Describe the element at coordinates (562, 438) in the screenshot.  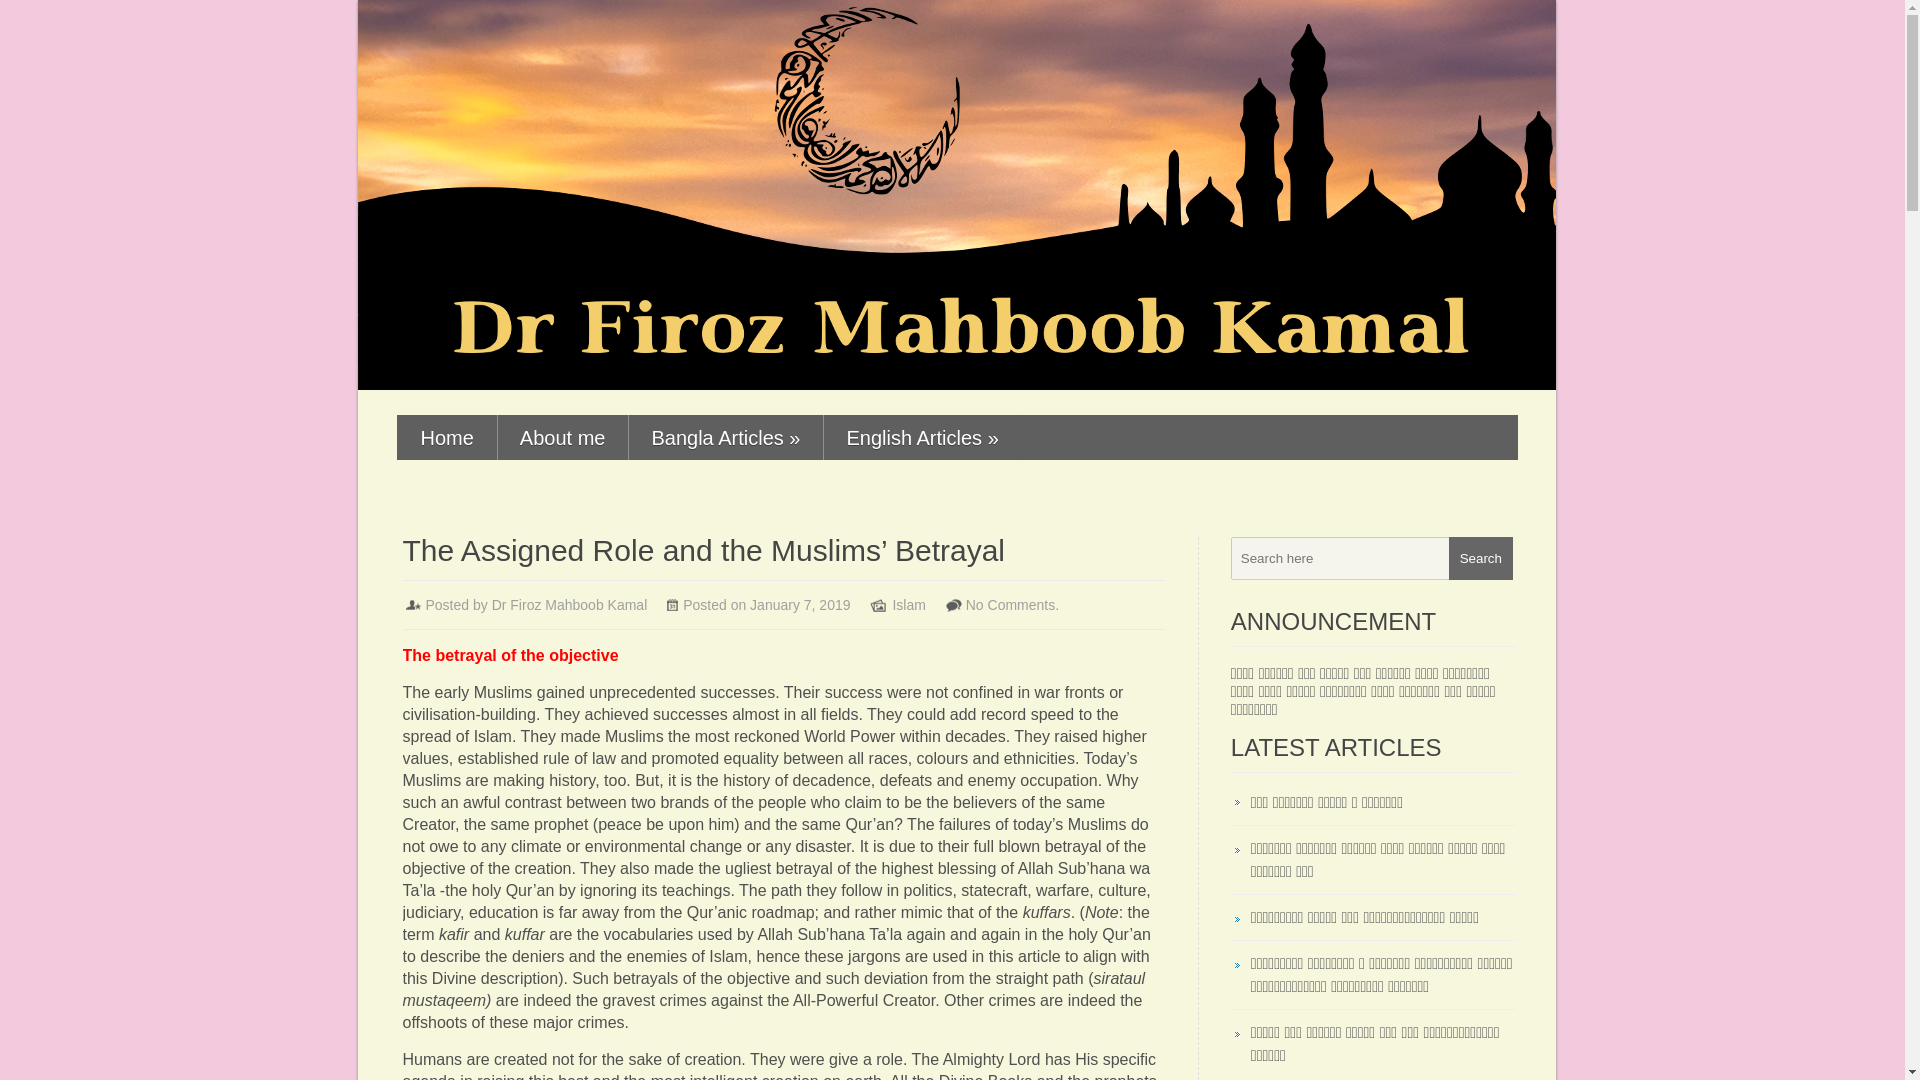
I see `About me` at that location.